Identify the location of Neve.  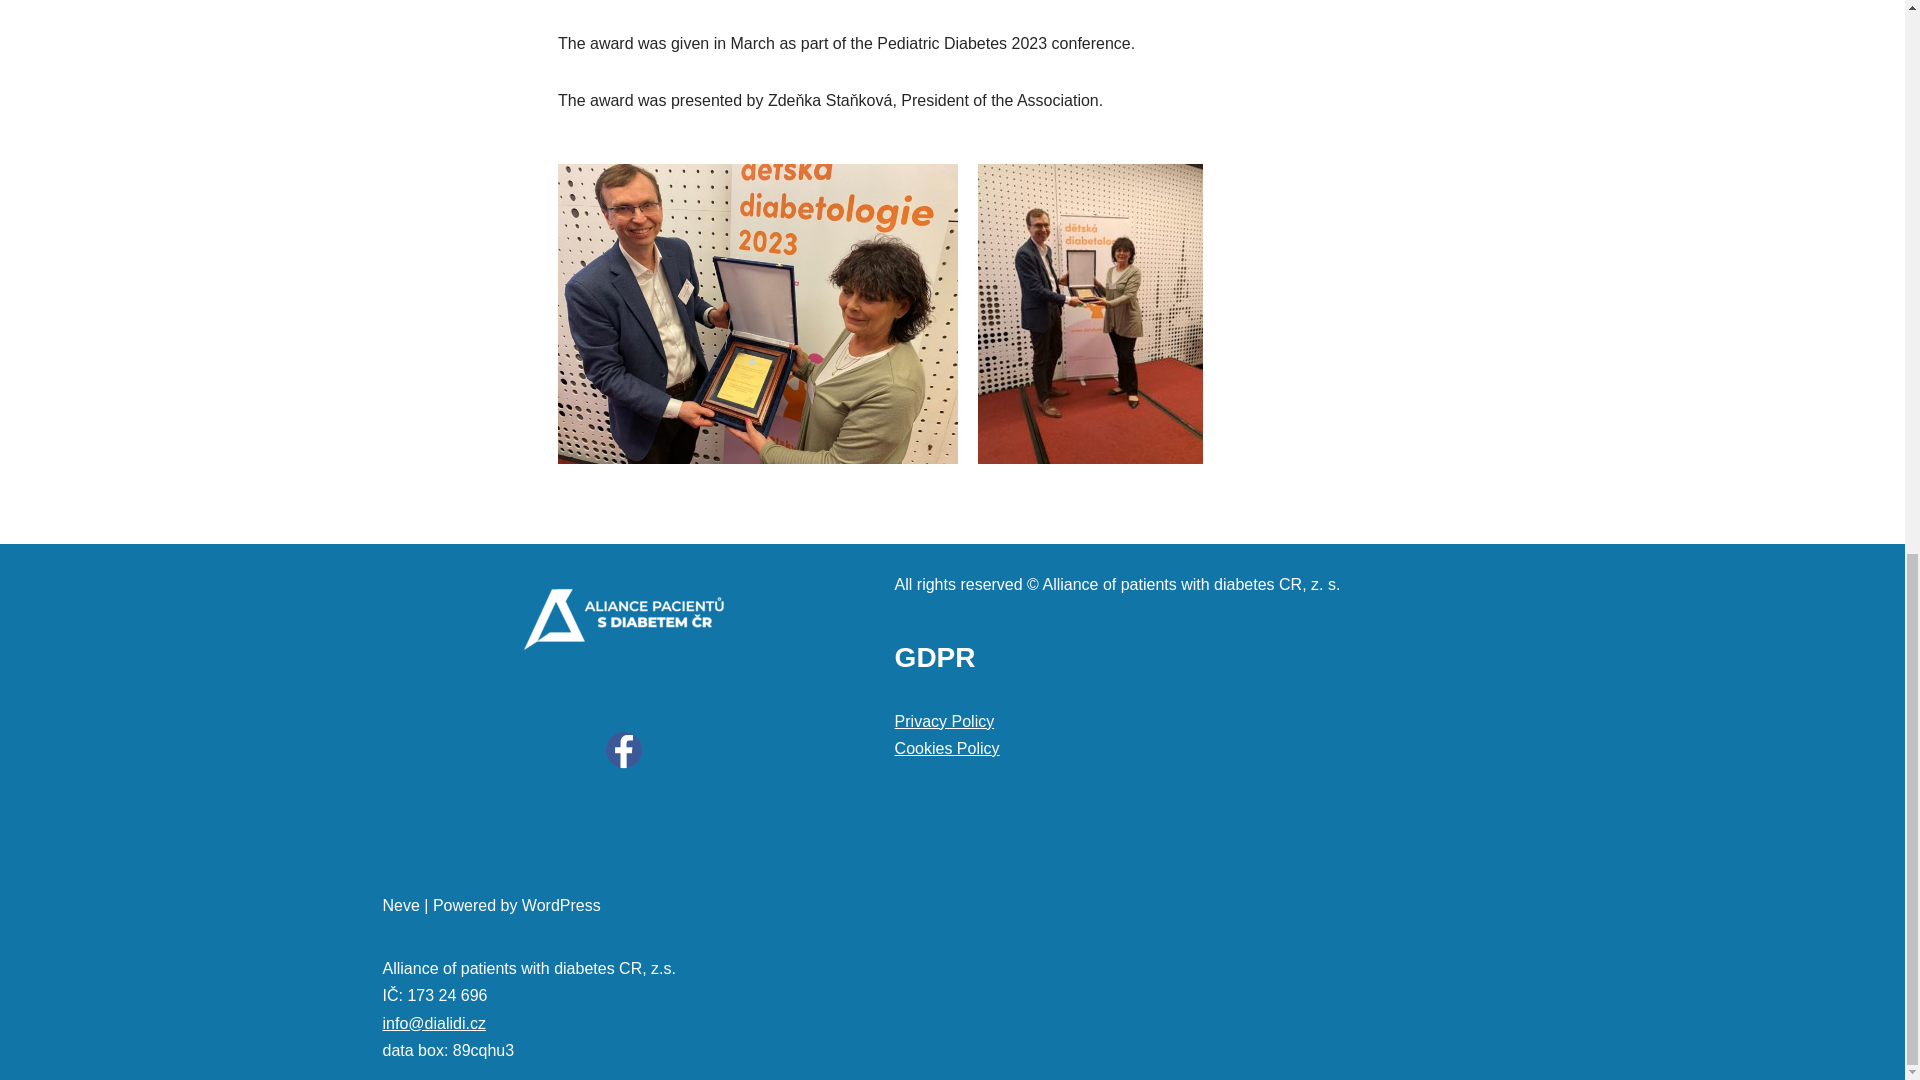
(400, 905).